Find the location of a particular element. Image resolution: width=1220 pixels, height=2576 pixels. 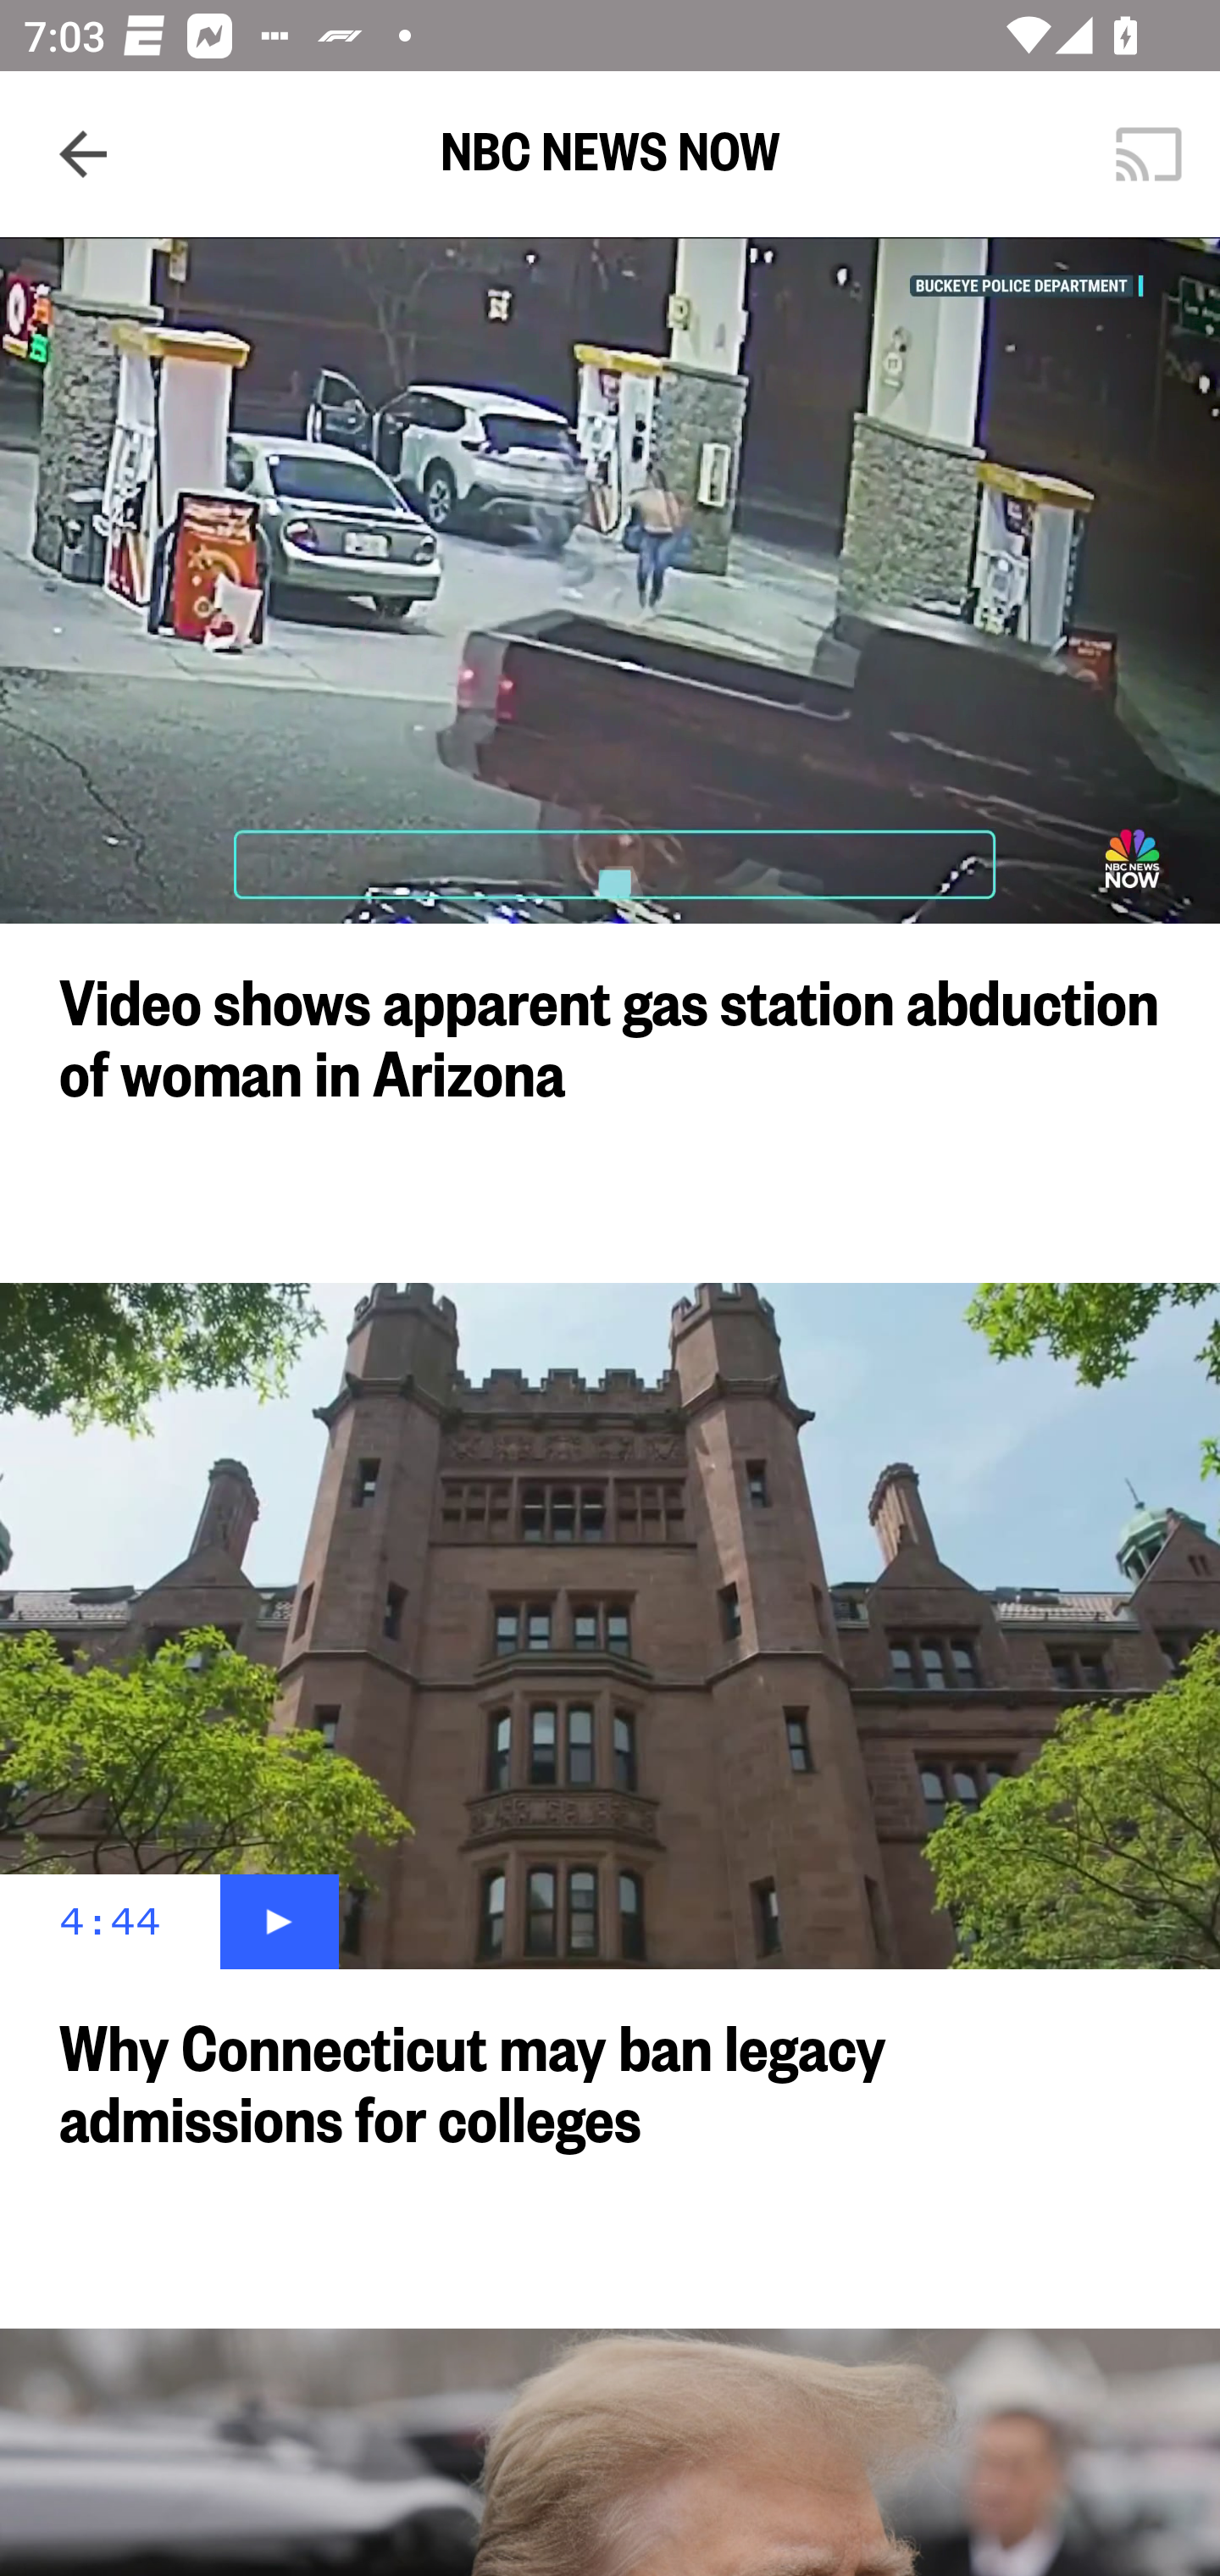

Cast. Disconnected is located at coordinates (1149, 154).